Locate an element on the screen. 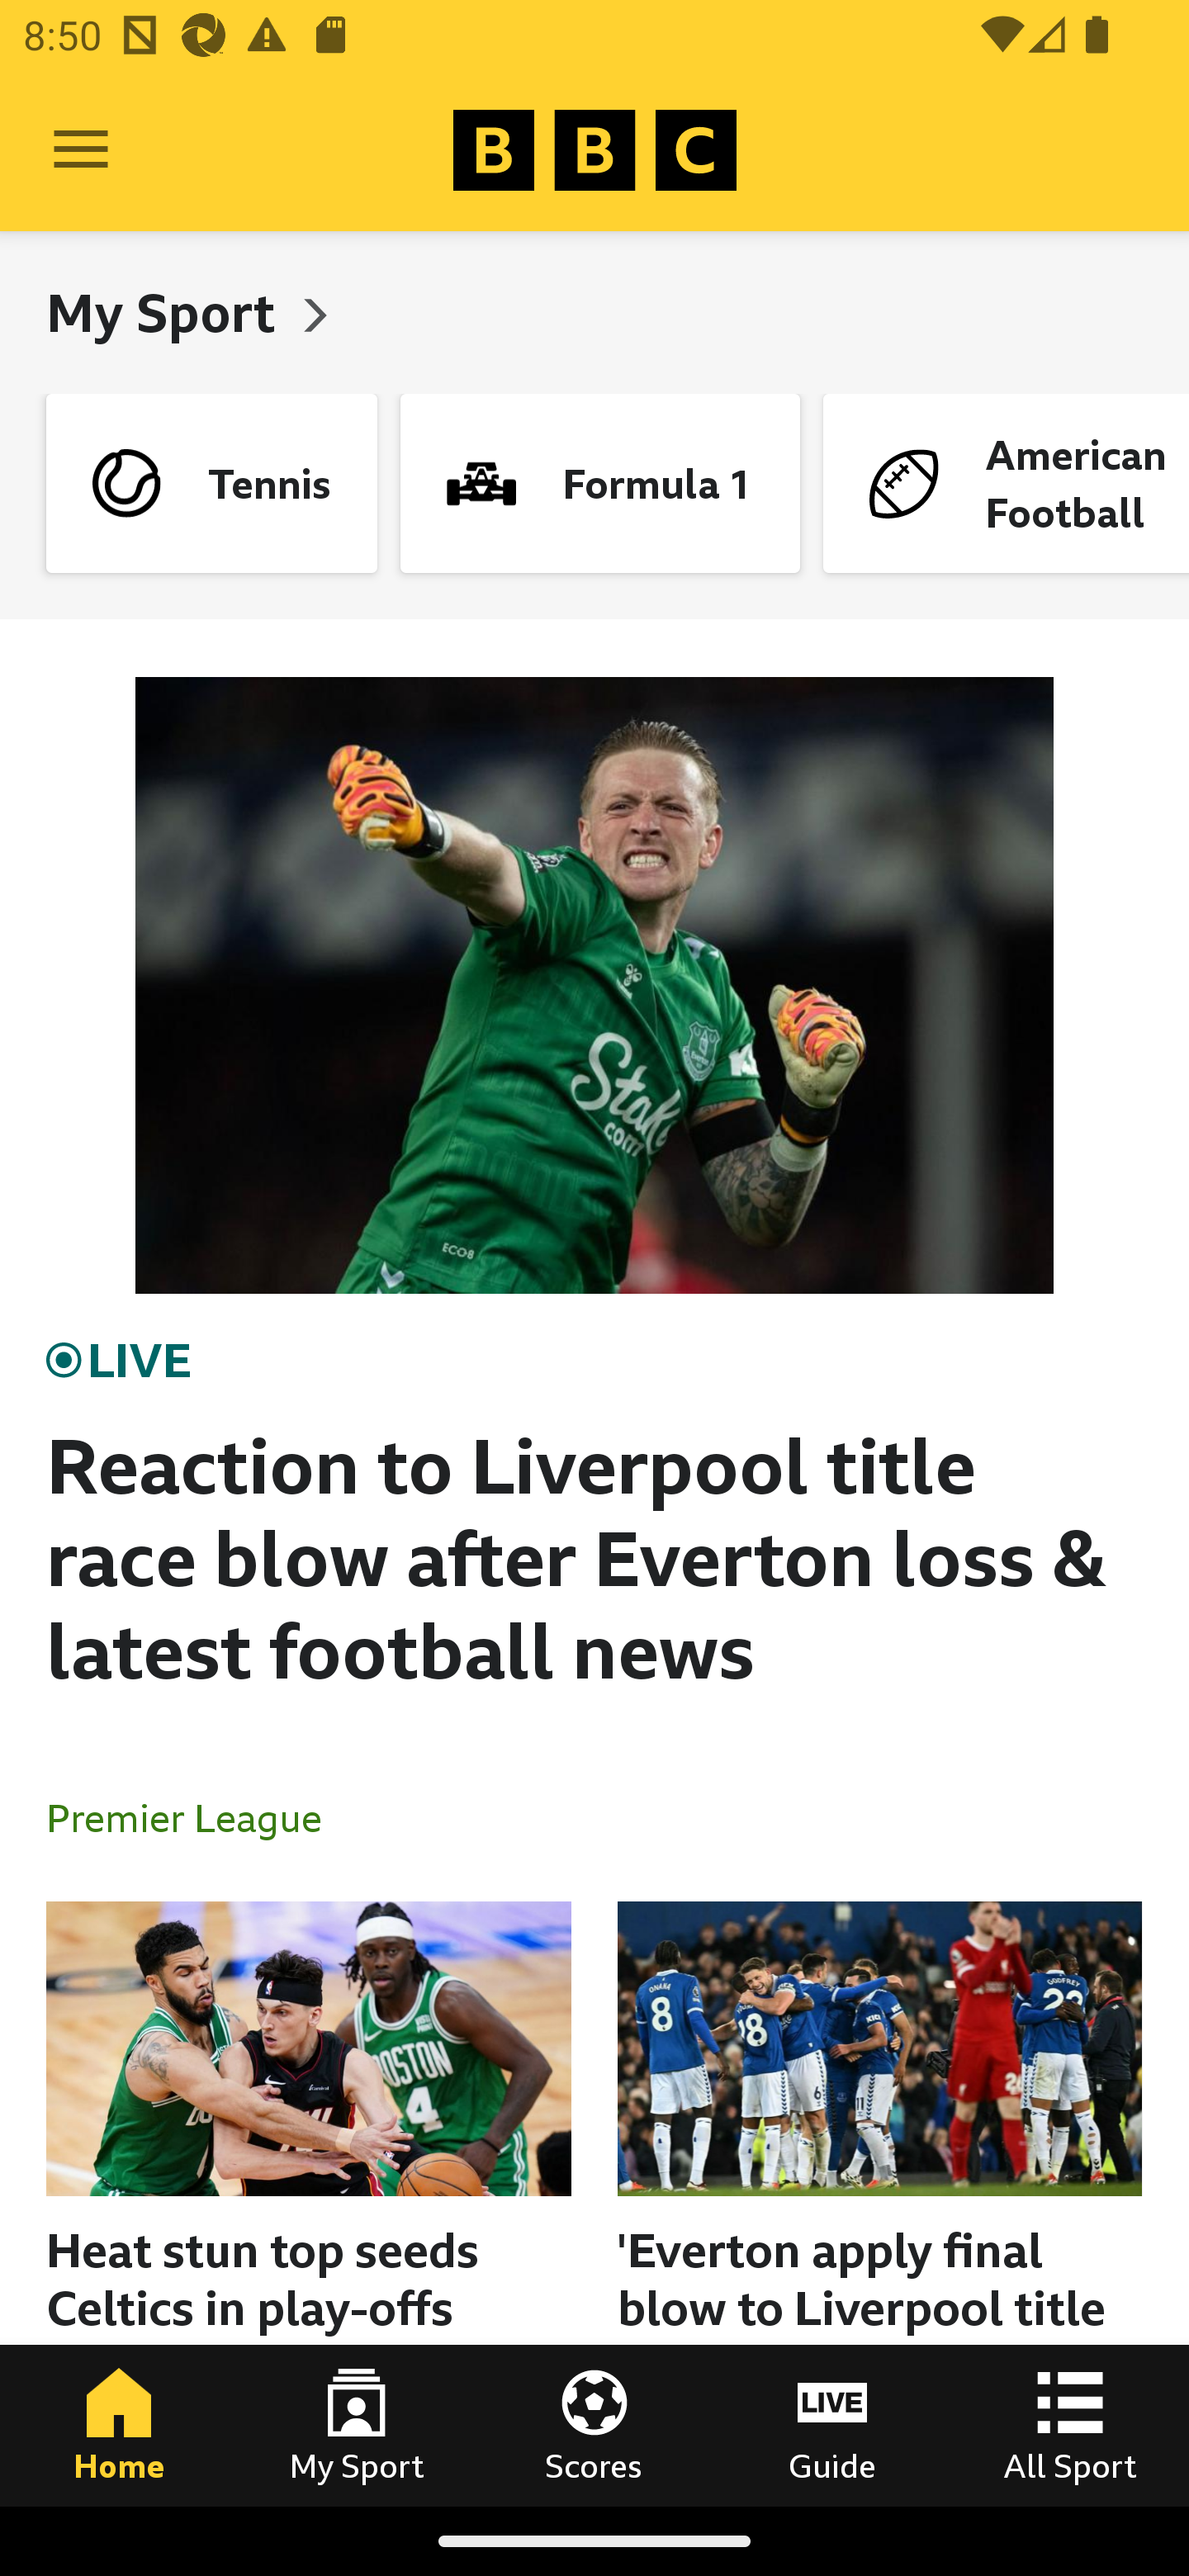 The width and height of the screenshot is (1189, 2576). Premier League In the section Premier League is located at coordinates (197, 1816).